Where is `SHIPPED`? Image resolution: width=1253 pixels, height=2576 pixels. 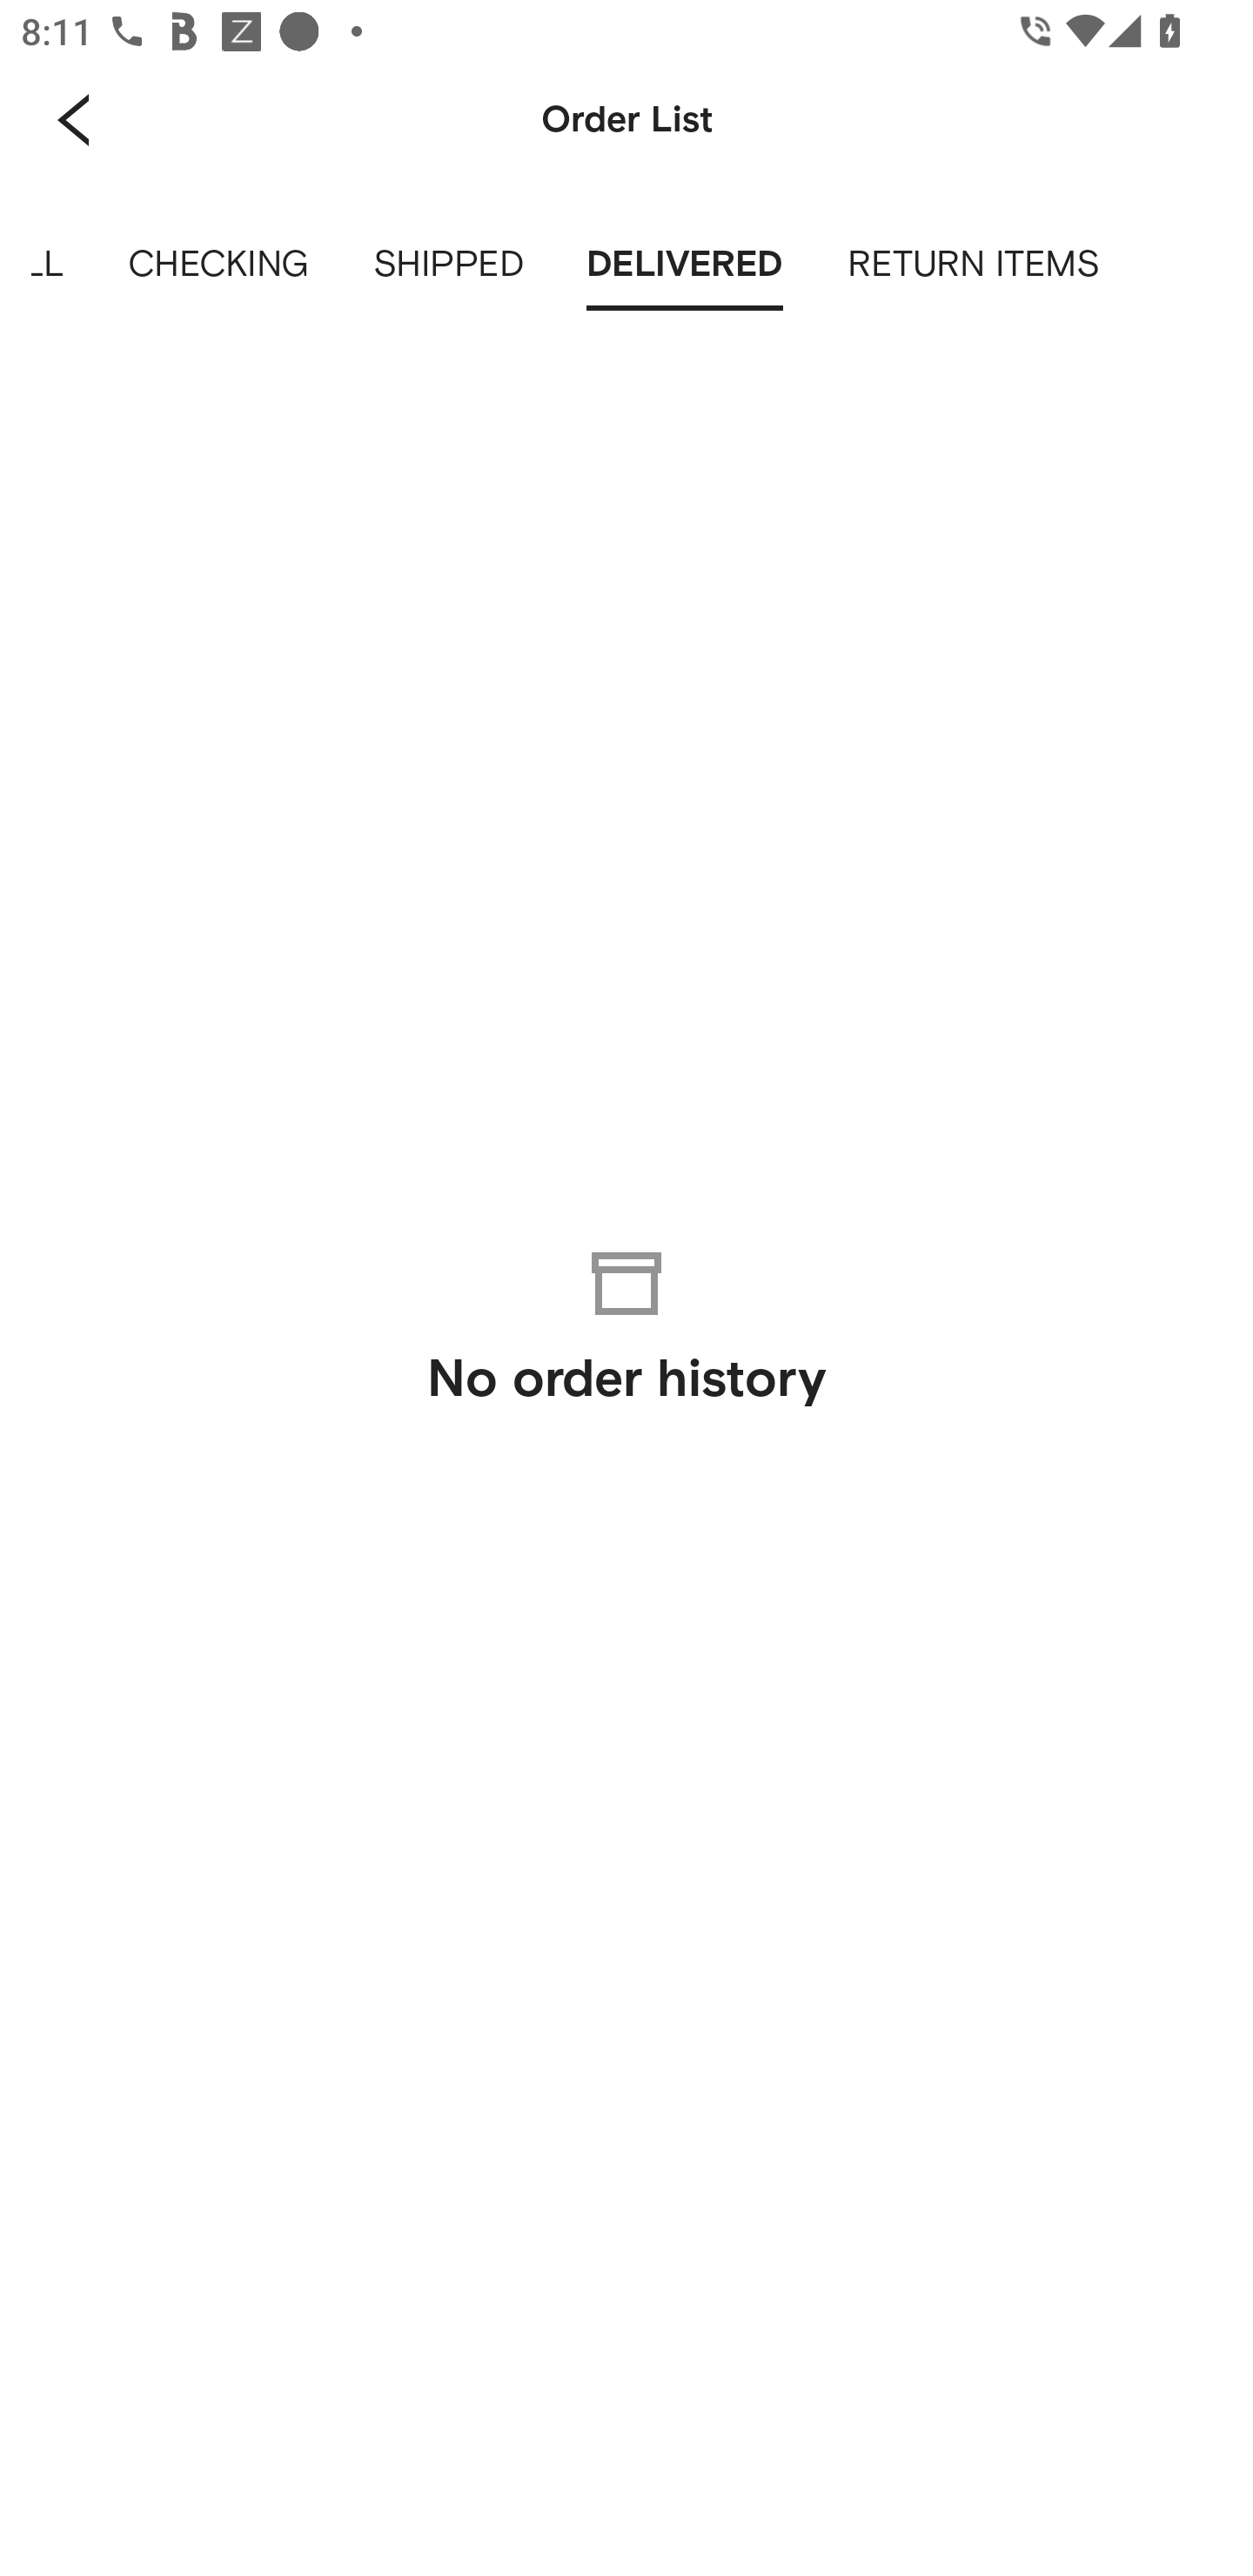 SHIPPED is located at coordinates (447, 265).